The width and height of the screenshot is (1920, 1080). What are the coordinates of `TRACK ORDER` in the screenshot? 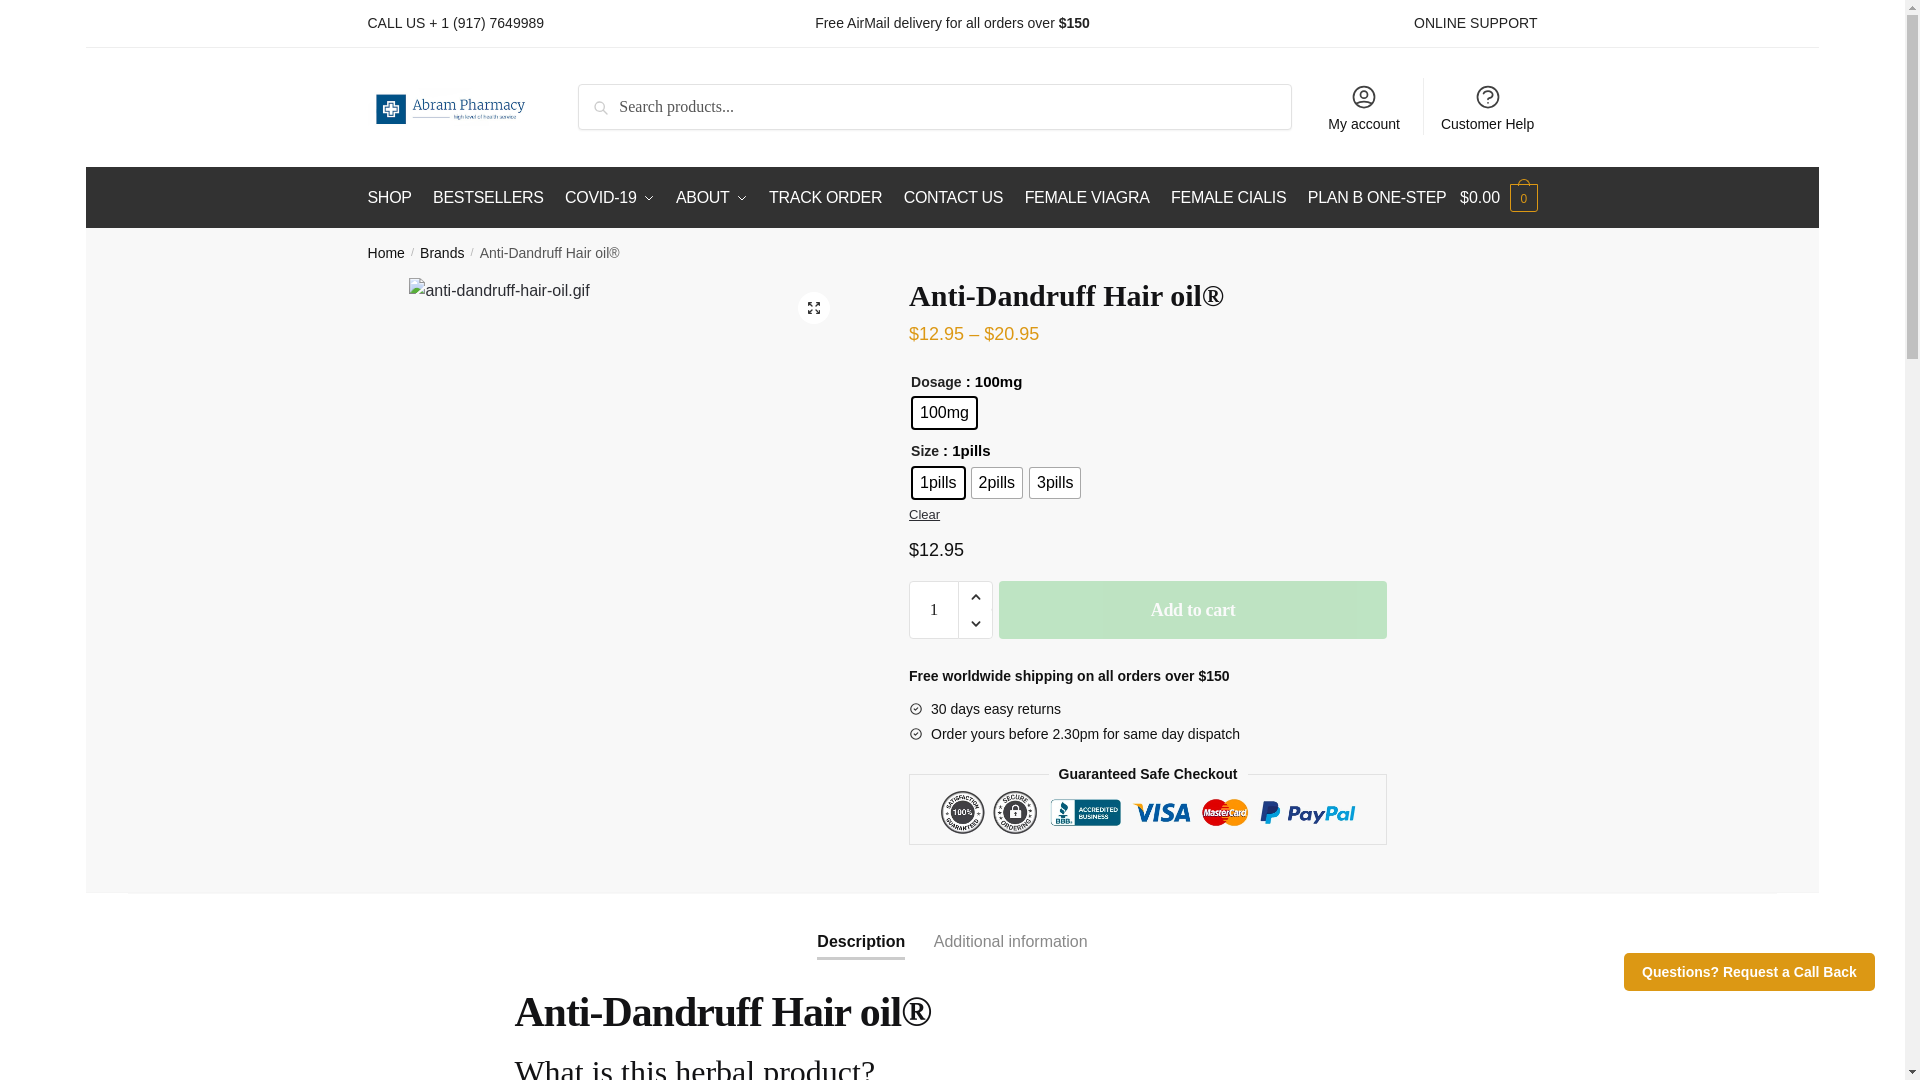 It's located at (825, 198).